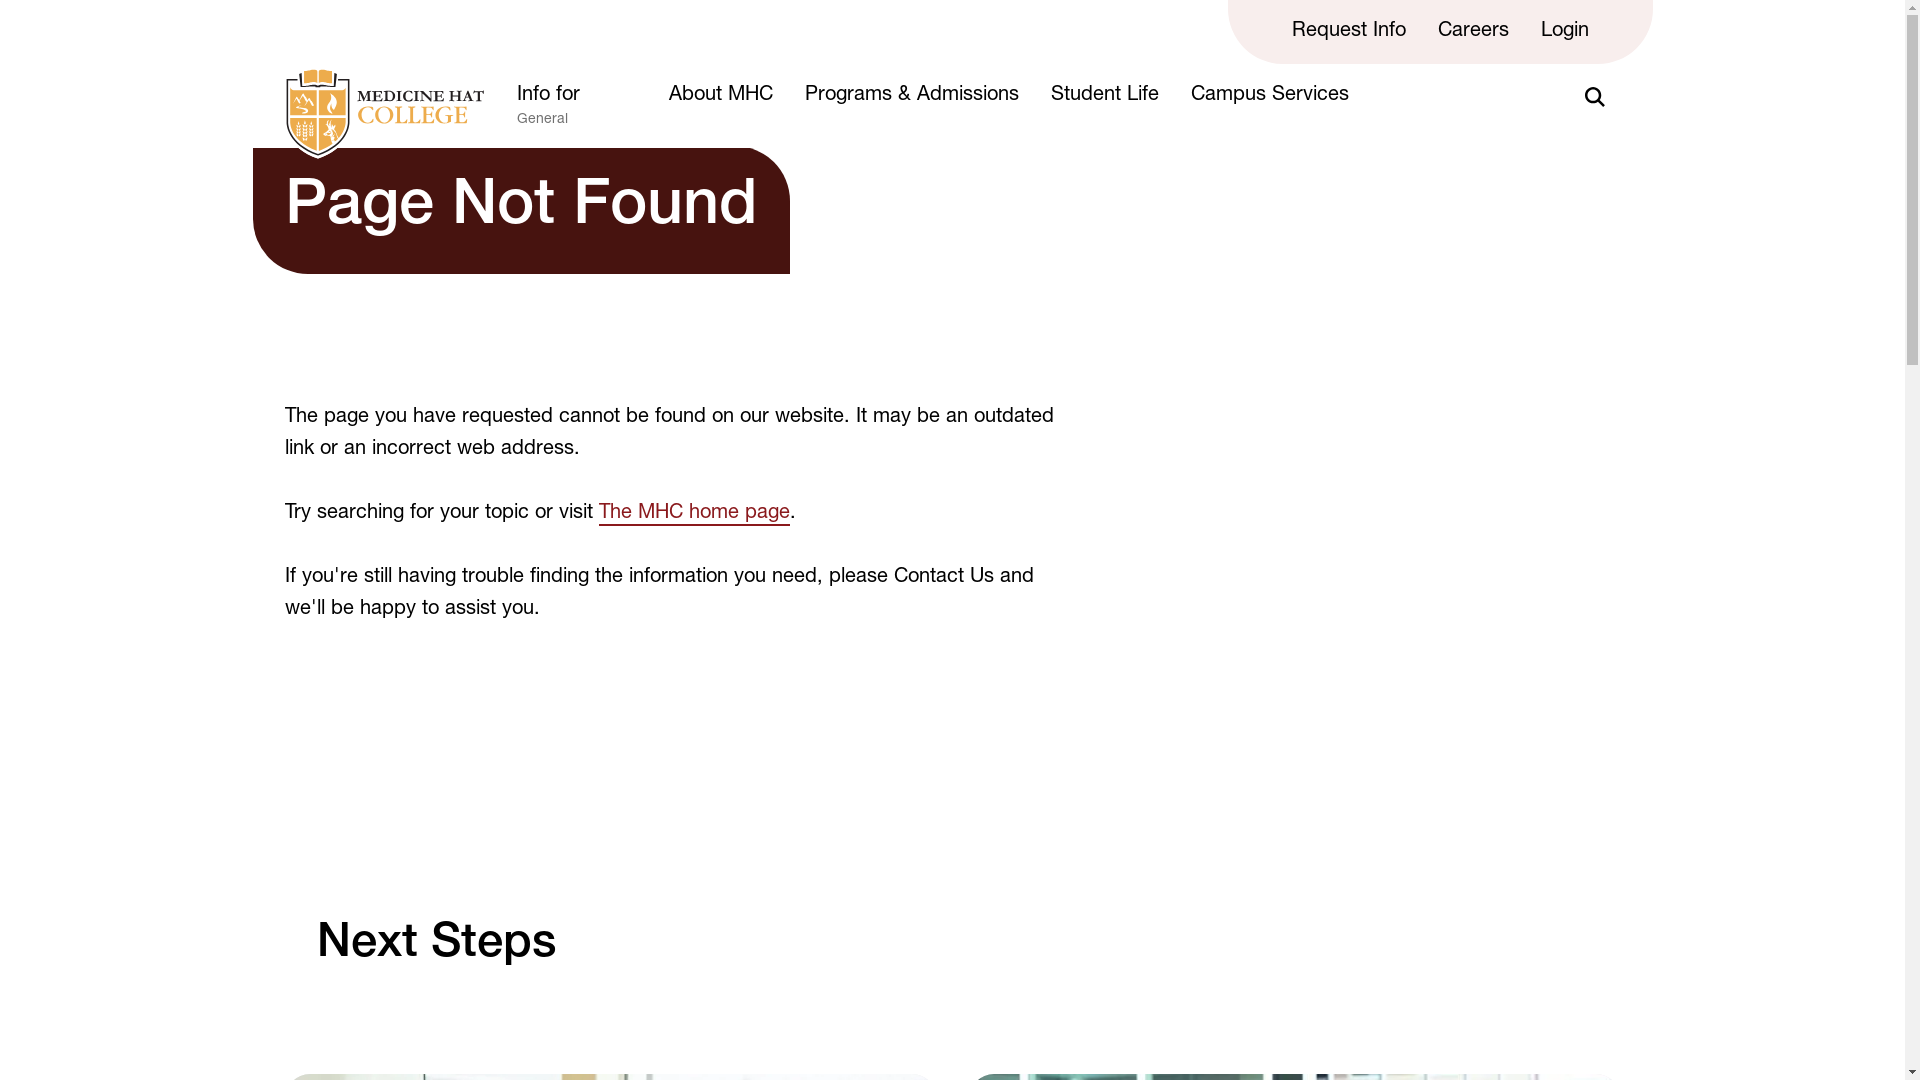 This screenshot has width=1920, height=1080. What do you see at coordinates (1474, 32) in the screenshot?
I see `Careers` at bounding box center [1474, 32].